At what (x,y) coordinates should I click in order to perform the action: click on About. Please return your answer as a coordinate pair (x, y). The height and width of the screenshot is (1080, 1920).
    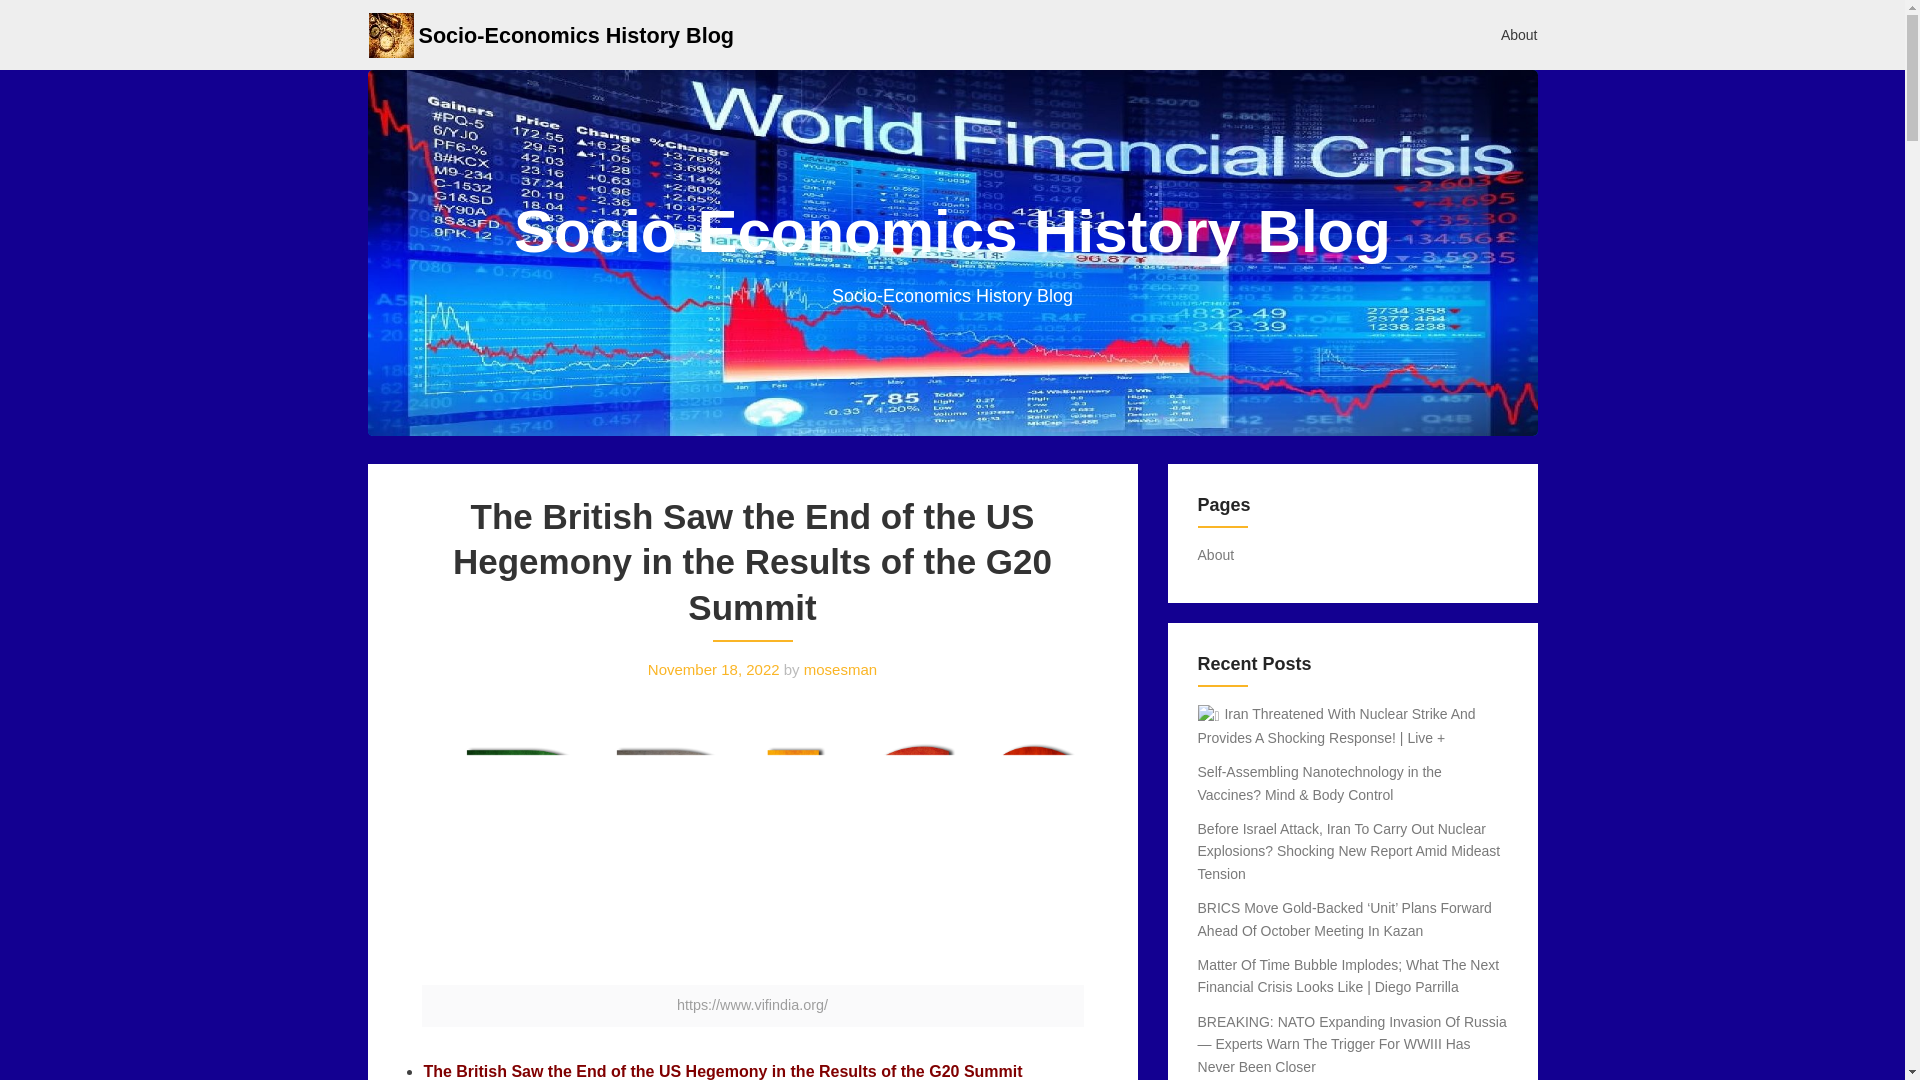
    Looking at the image, I should click on (1216, 554).